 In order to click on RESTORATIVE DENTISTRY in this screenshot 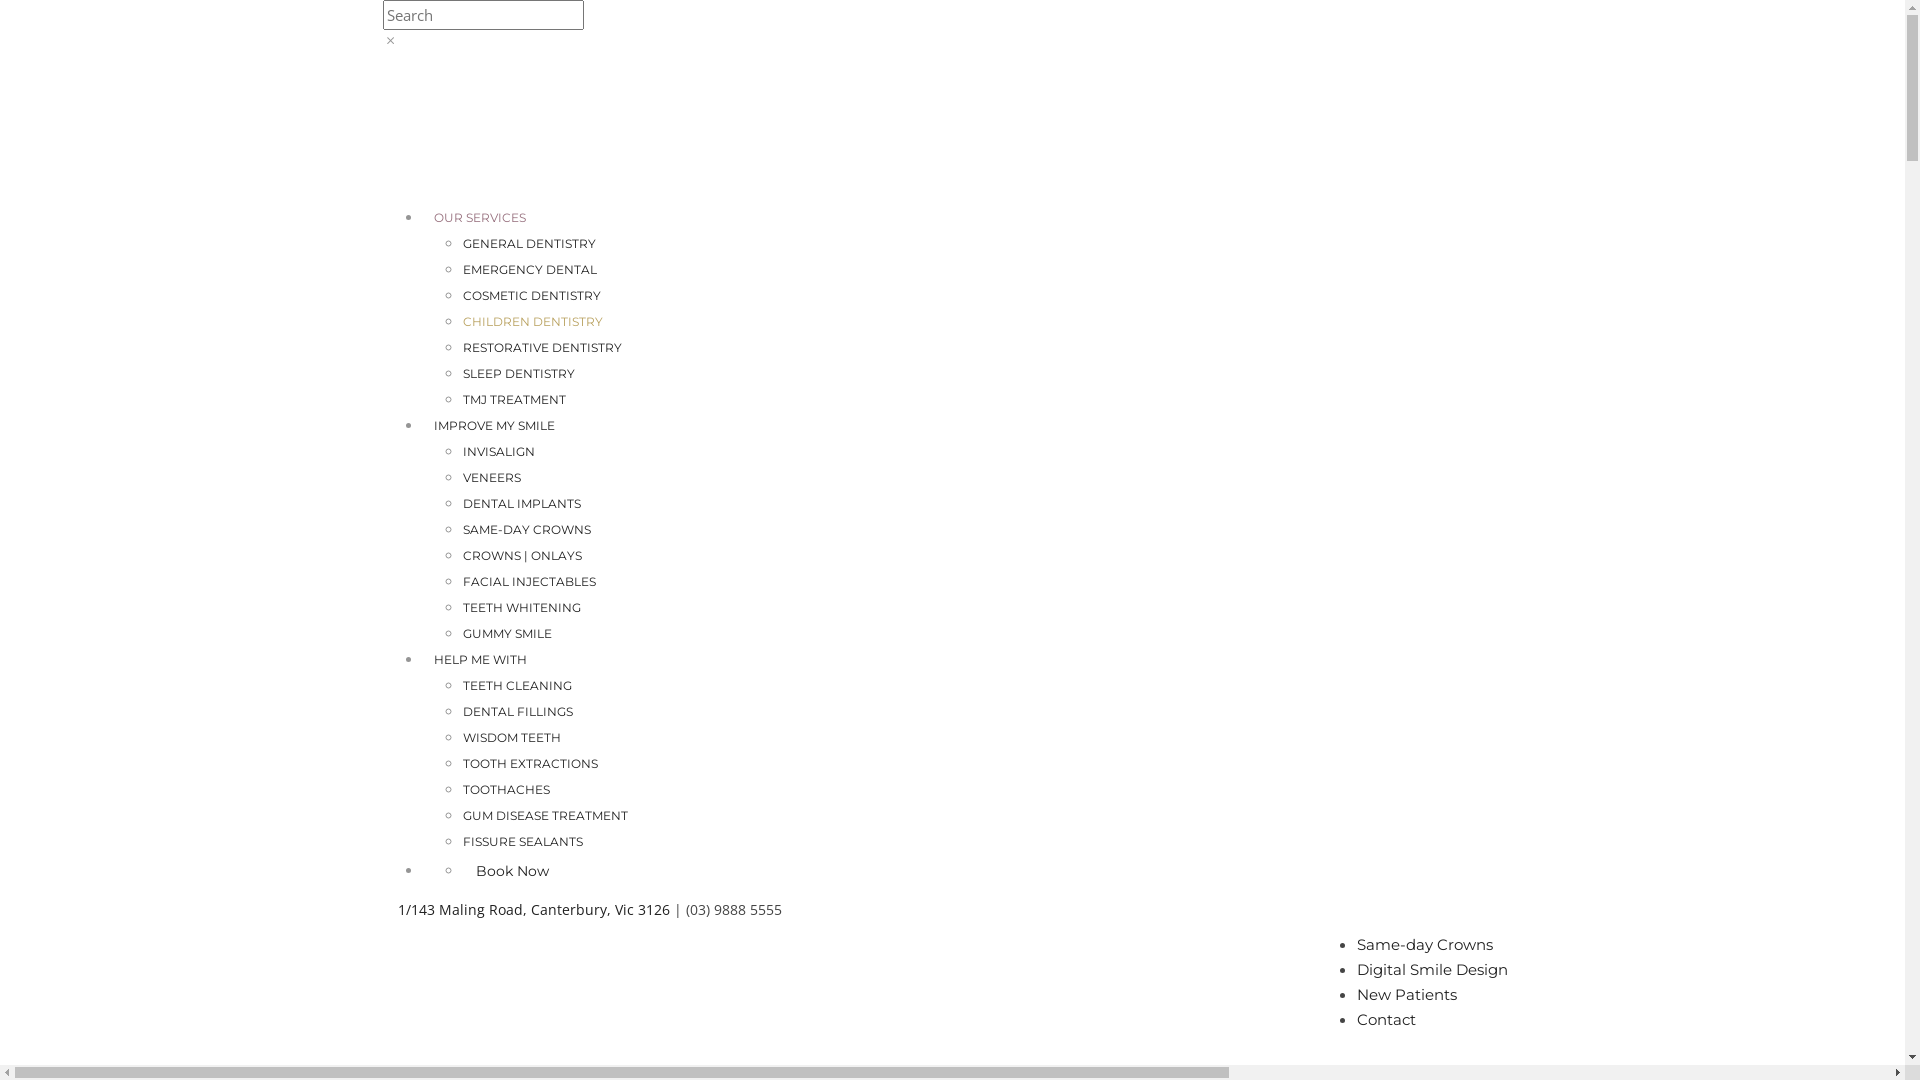, I will do `click(542, 348)`.